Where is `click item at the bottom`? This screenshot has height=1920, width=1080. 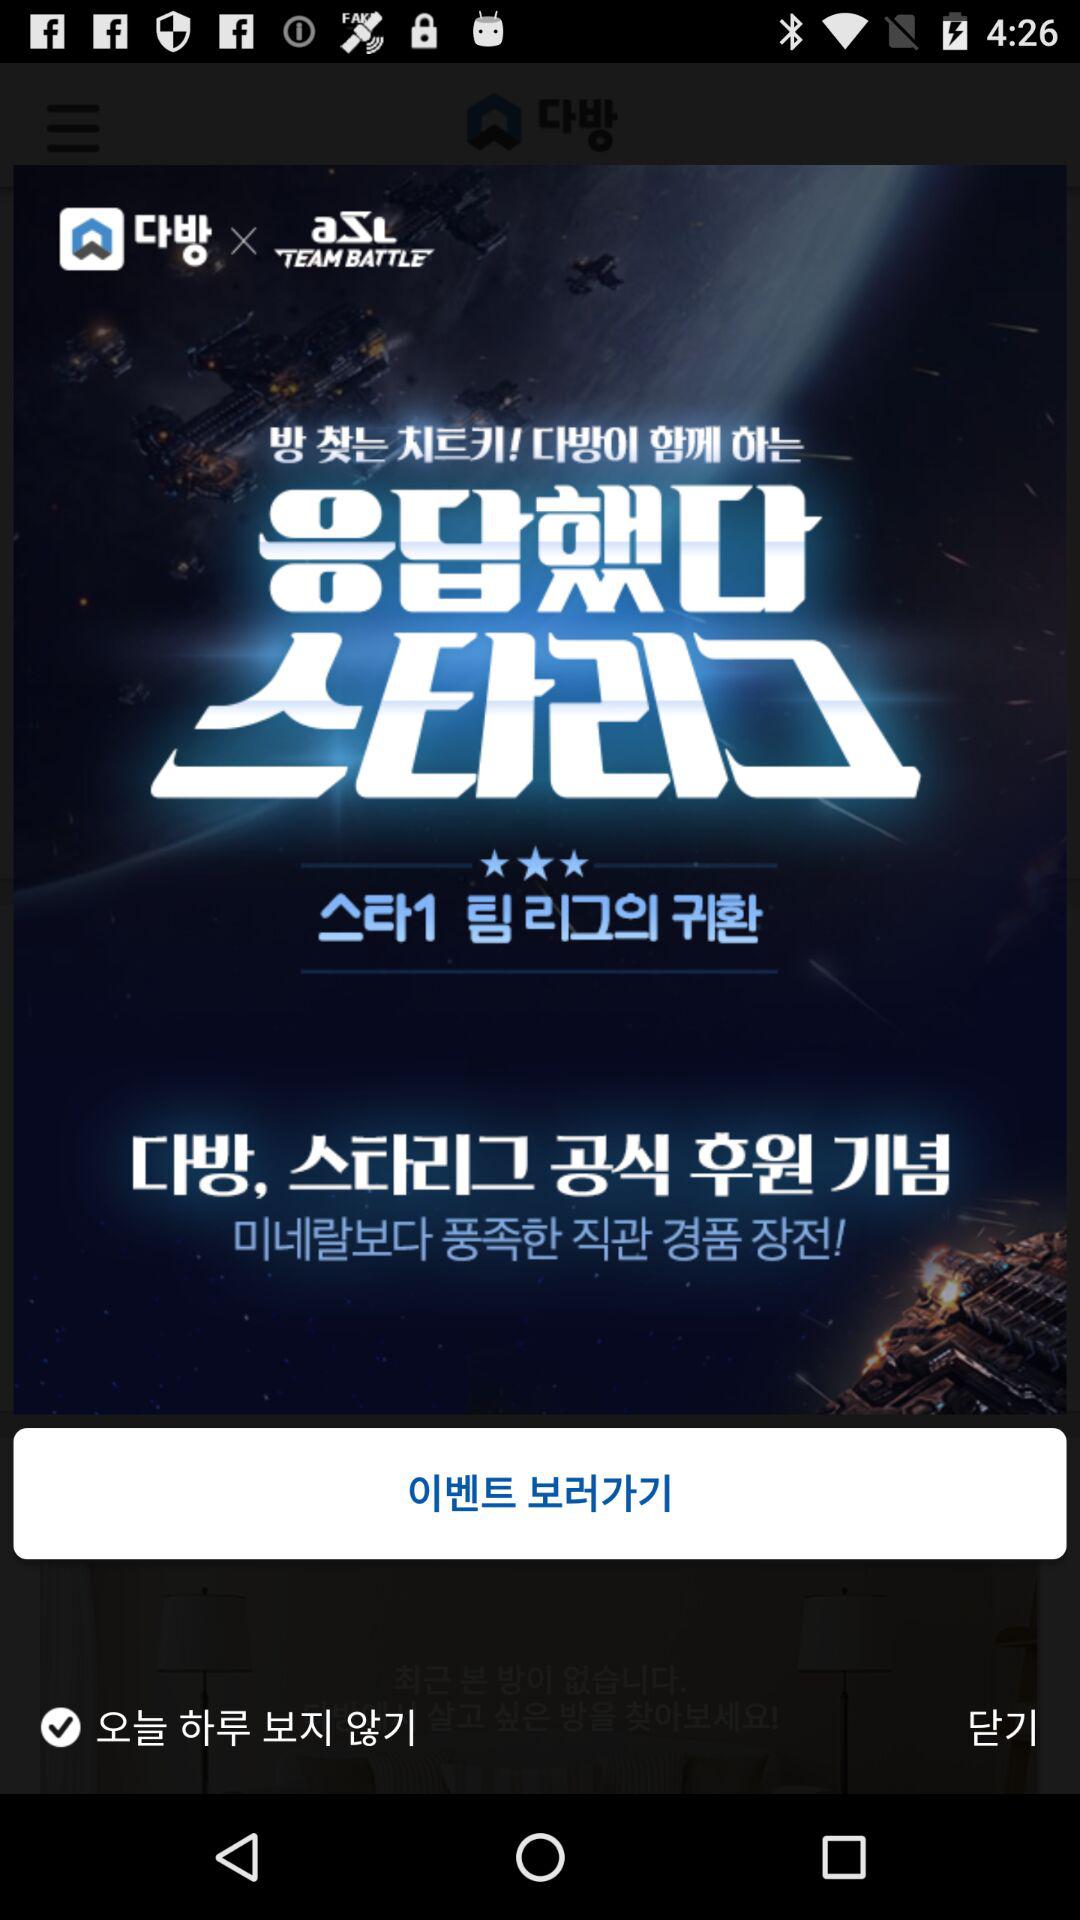 click item at the bottom is located at coordinates (540, 1493).